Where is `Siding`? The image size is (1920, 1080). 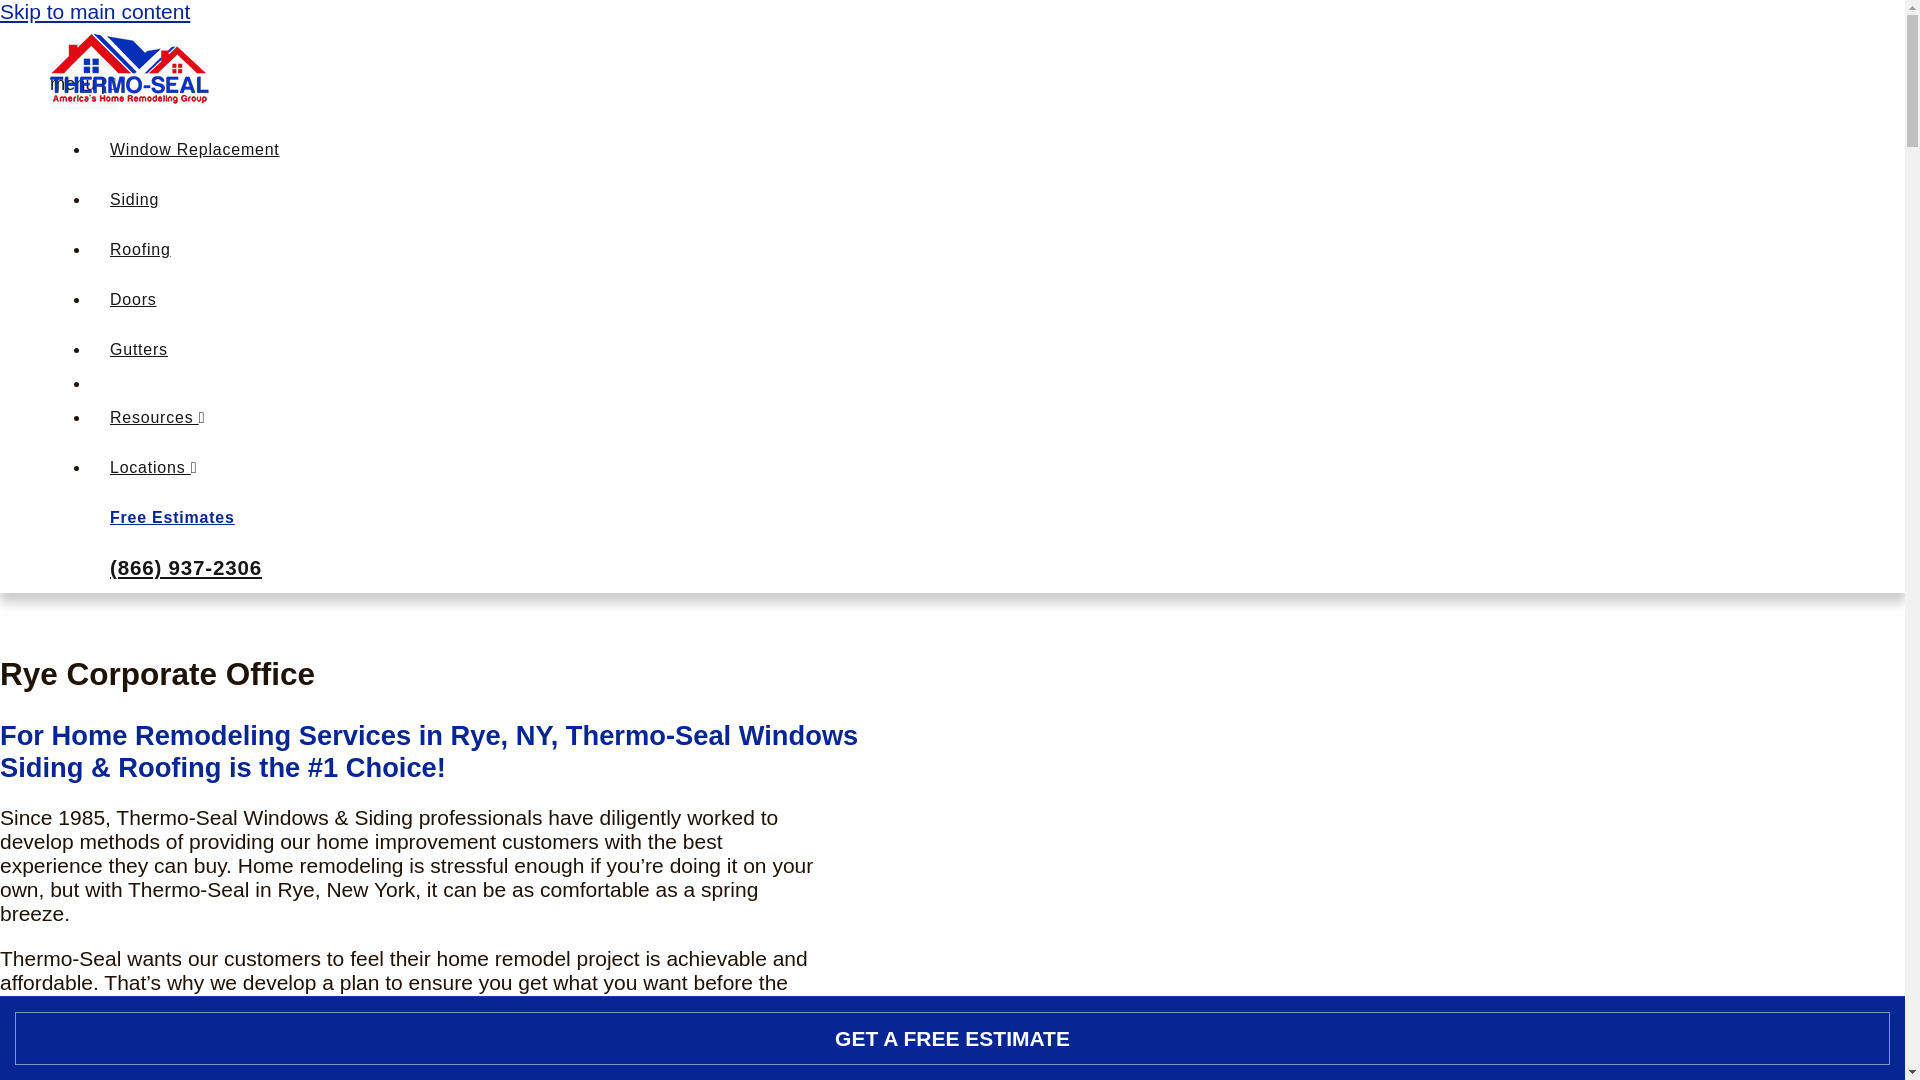 Siding is located at coordinates (134, 200).